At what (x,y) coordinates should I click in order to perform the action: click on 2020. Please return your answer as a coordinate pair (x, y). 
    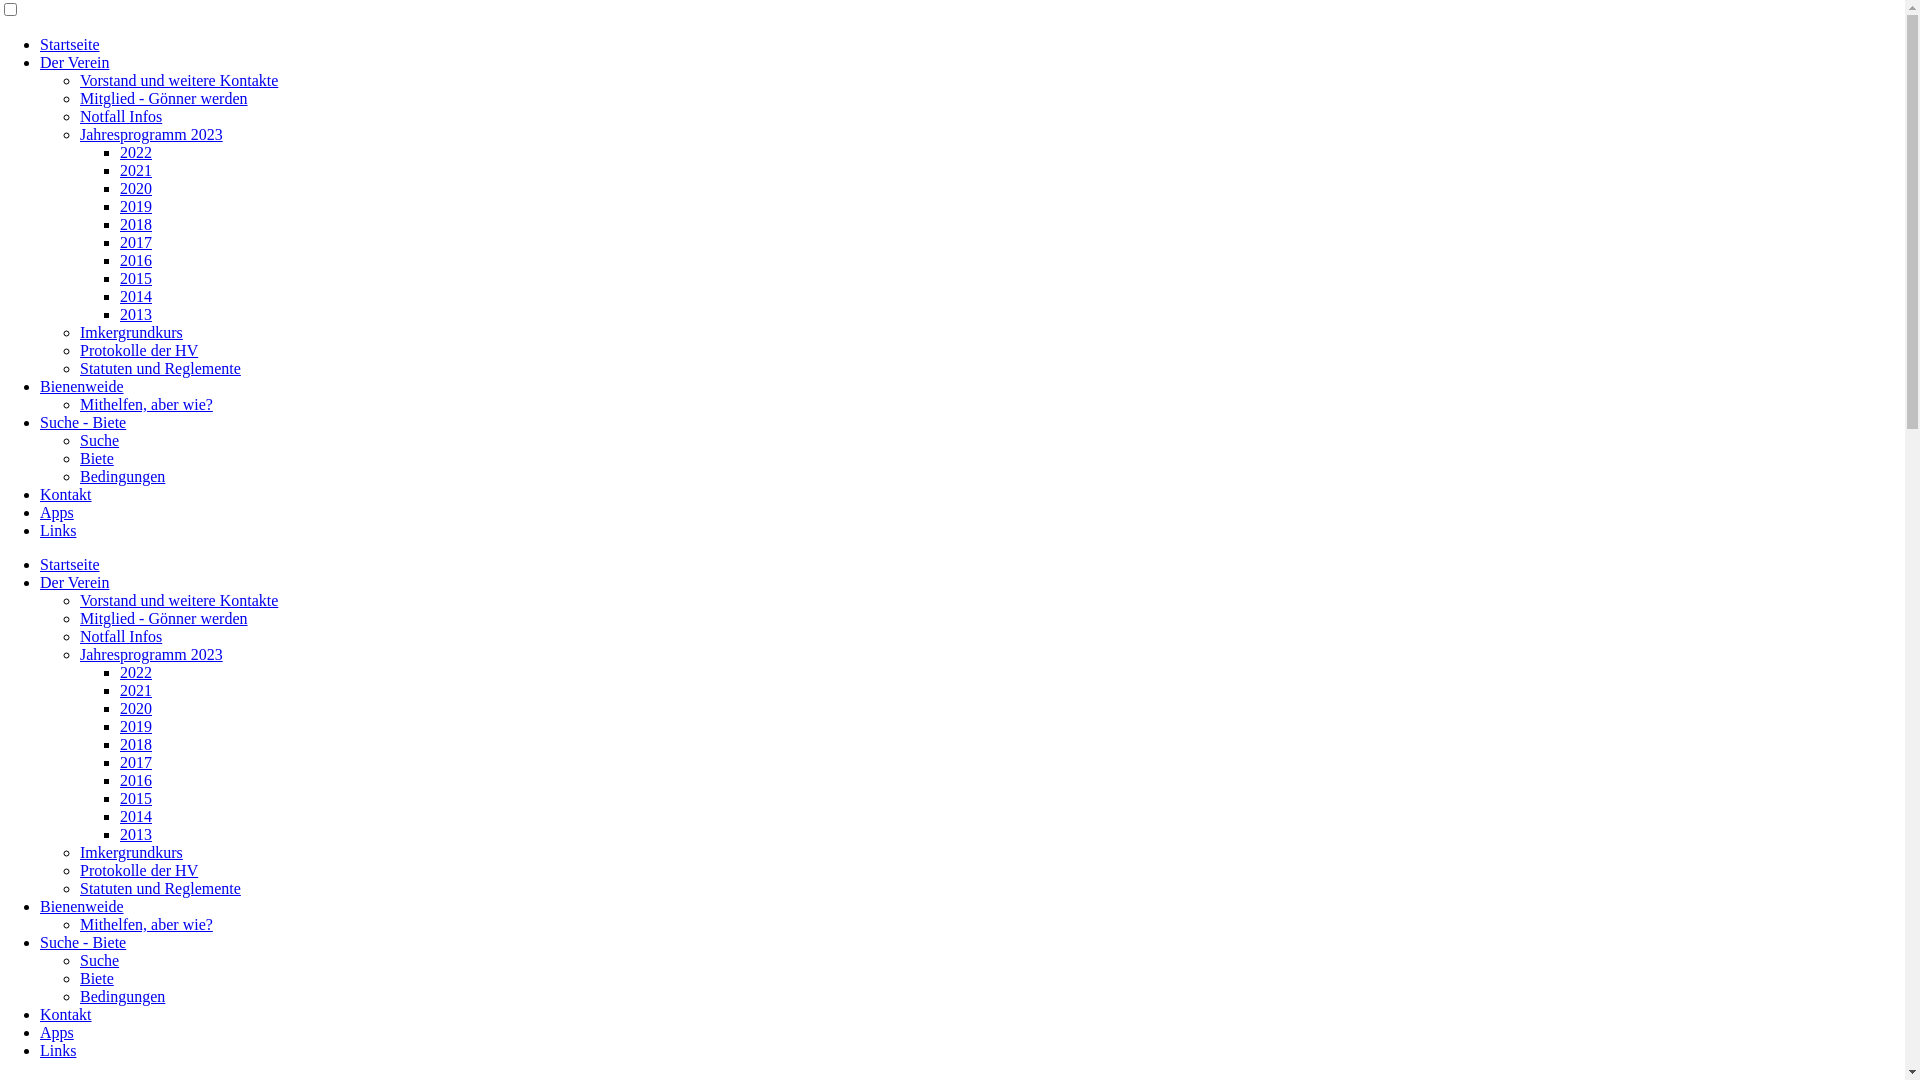
    Looking at the image, I should click on (136, 708).